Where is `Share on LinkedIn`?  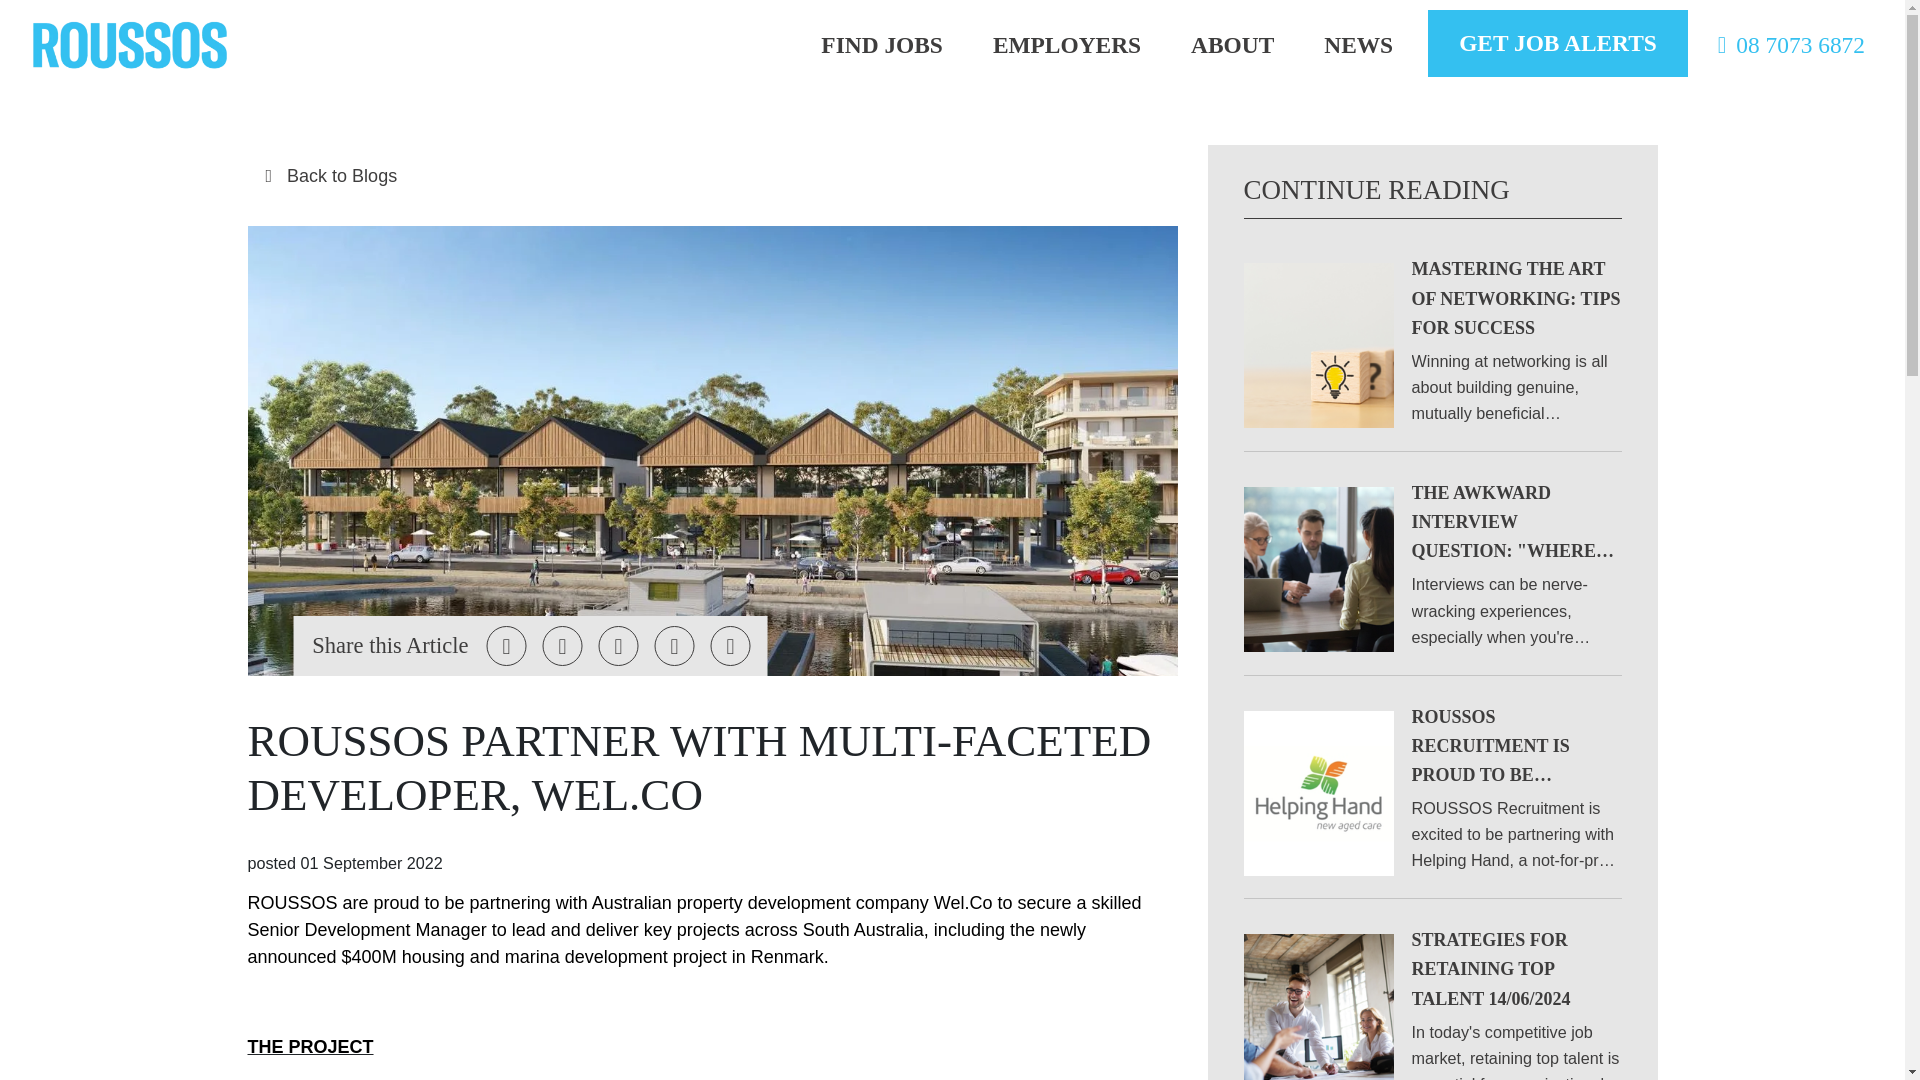 Share on LinkedIn is located at coordinates (619, 646).